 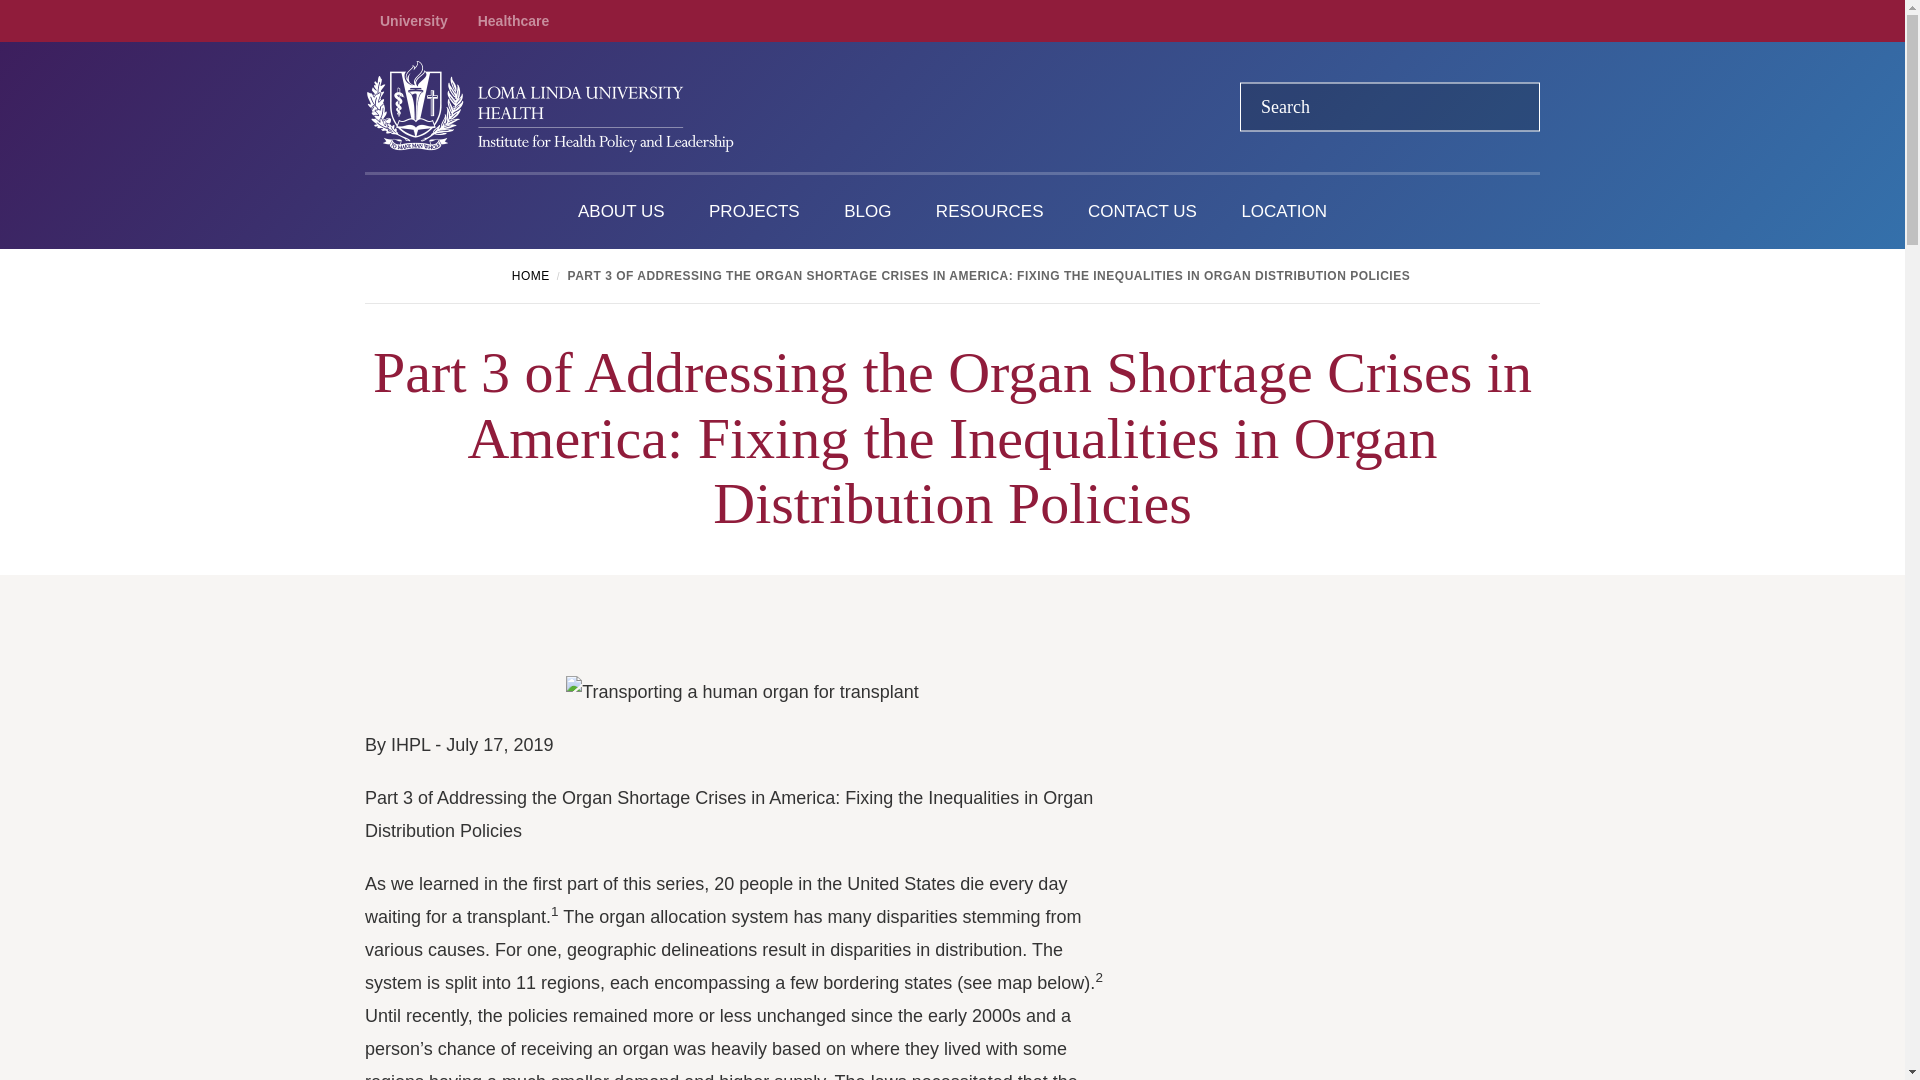 I want to click on Healthcare, so click(x=514, y=21).